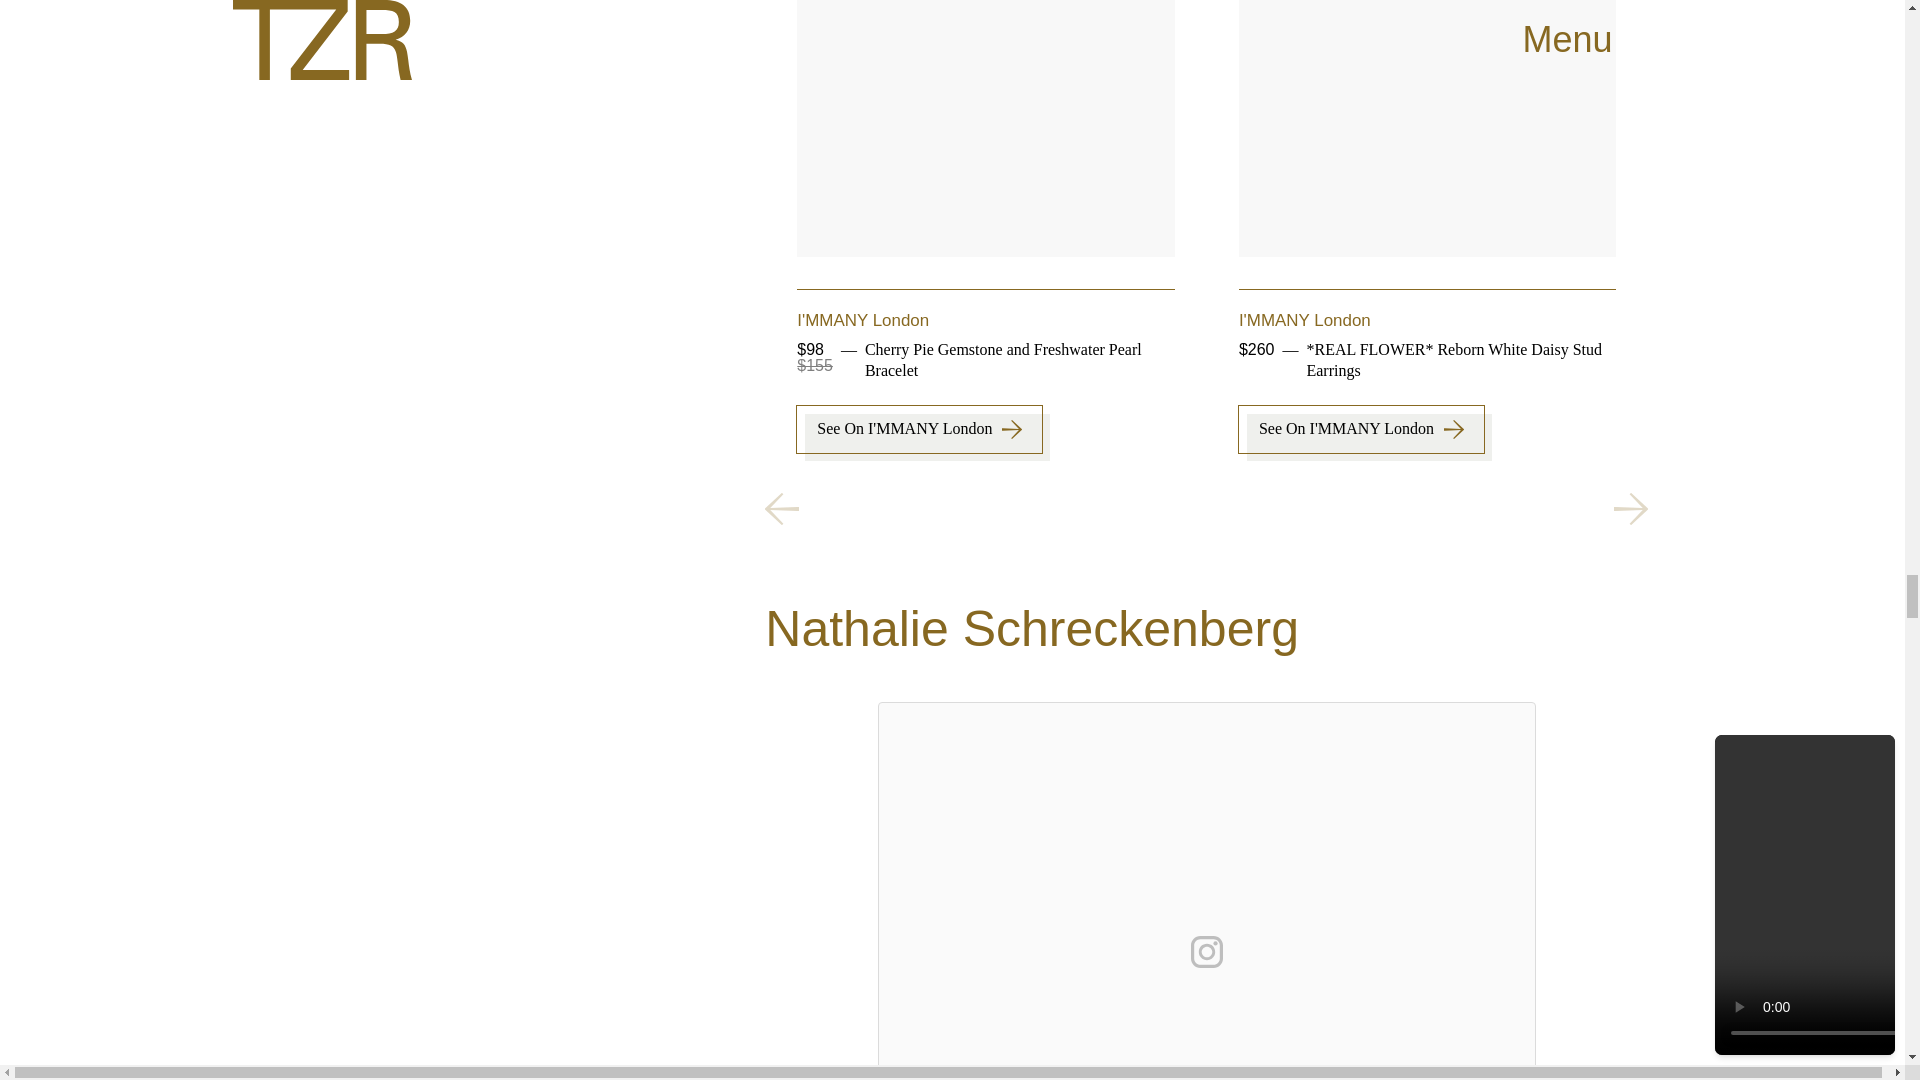  I want to click on Previous page, so click(781, 508).